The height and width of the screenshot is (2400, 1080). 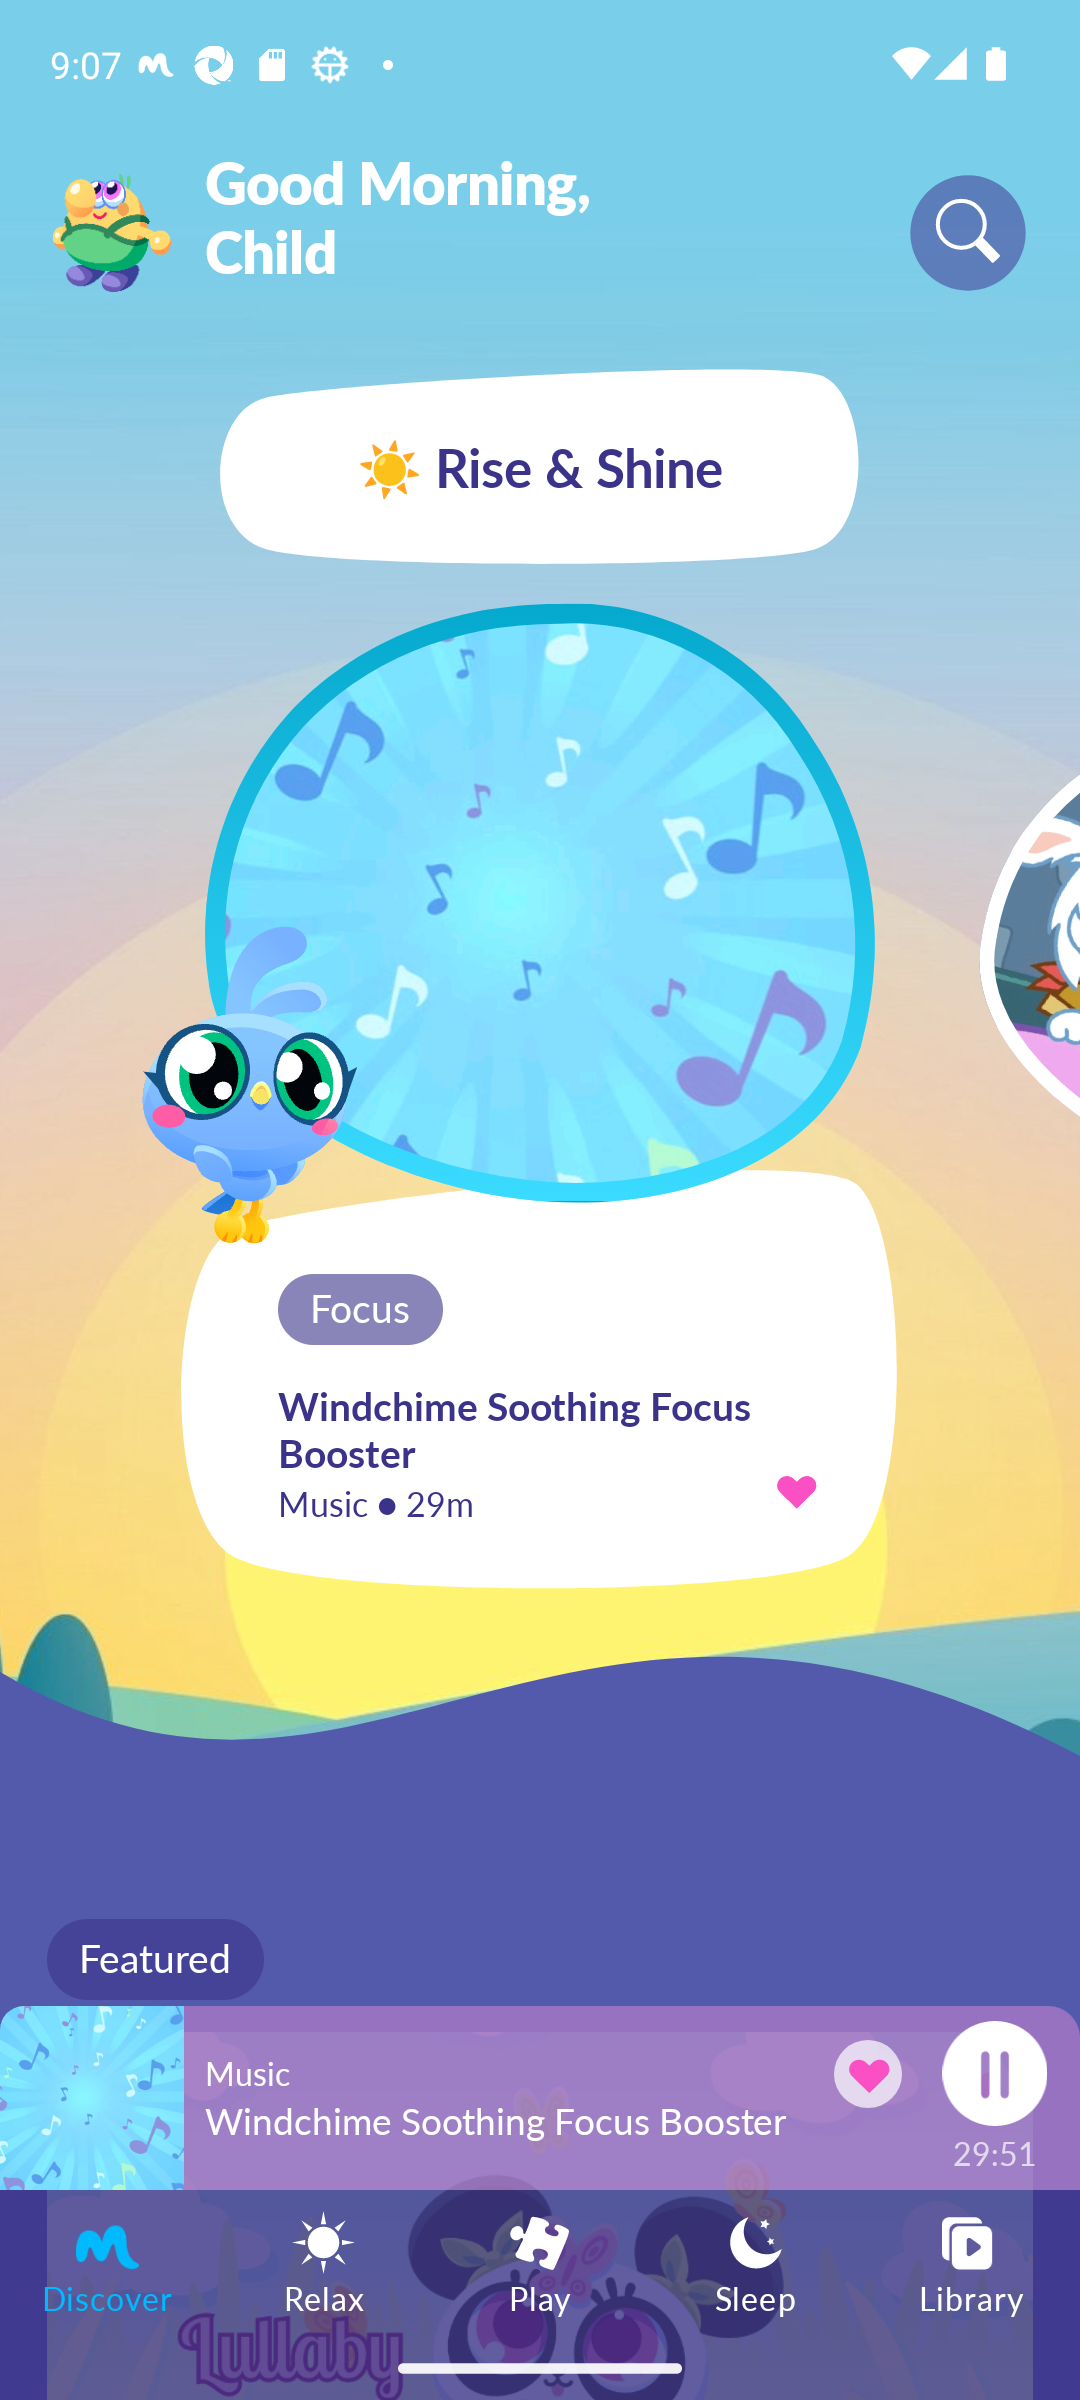 I want to click on Music Windchime Soothing Focus Booster 29:52, so click(x=540, y=2097).